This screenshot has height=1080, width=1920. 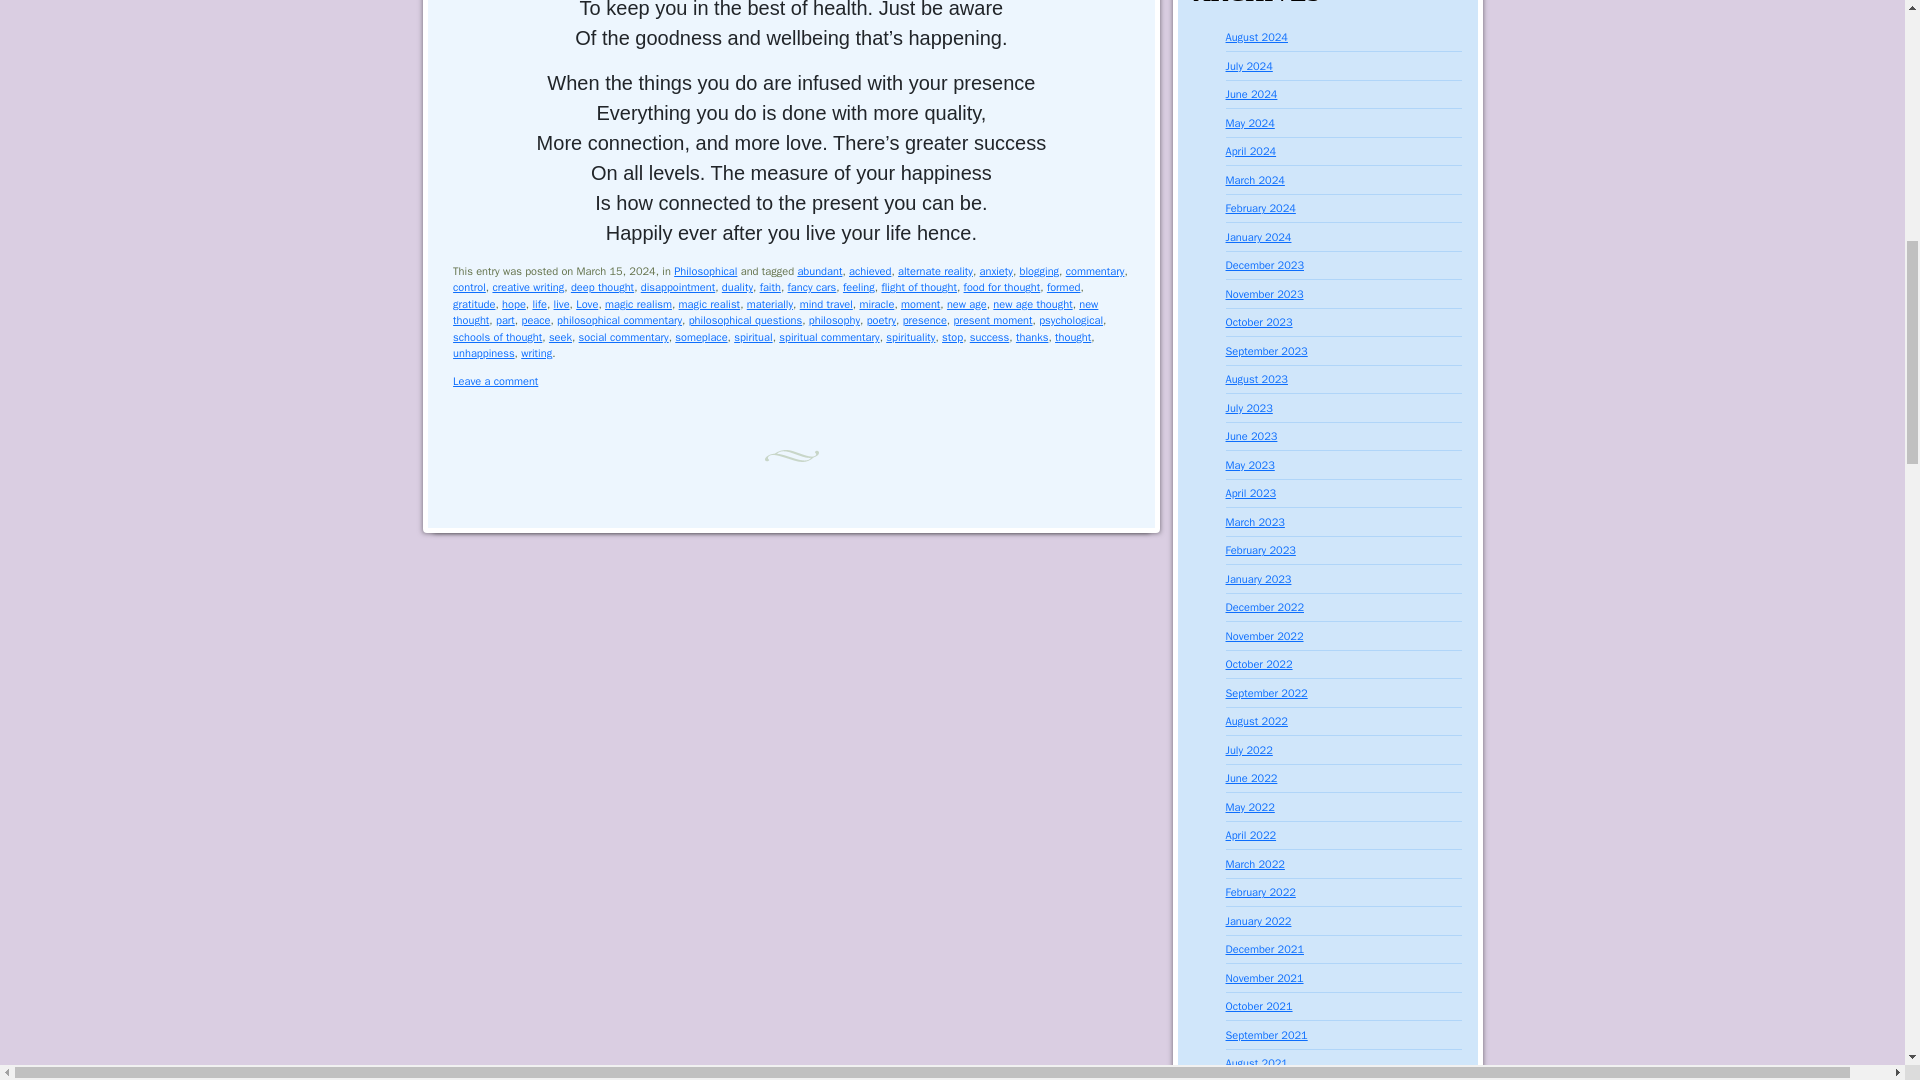 I want to click on miracle, so click(x=876, y=304).